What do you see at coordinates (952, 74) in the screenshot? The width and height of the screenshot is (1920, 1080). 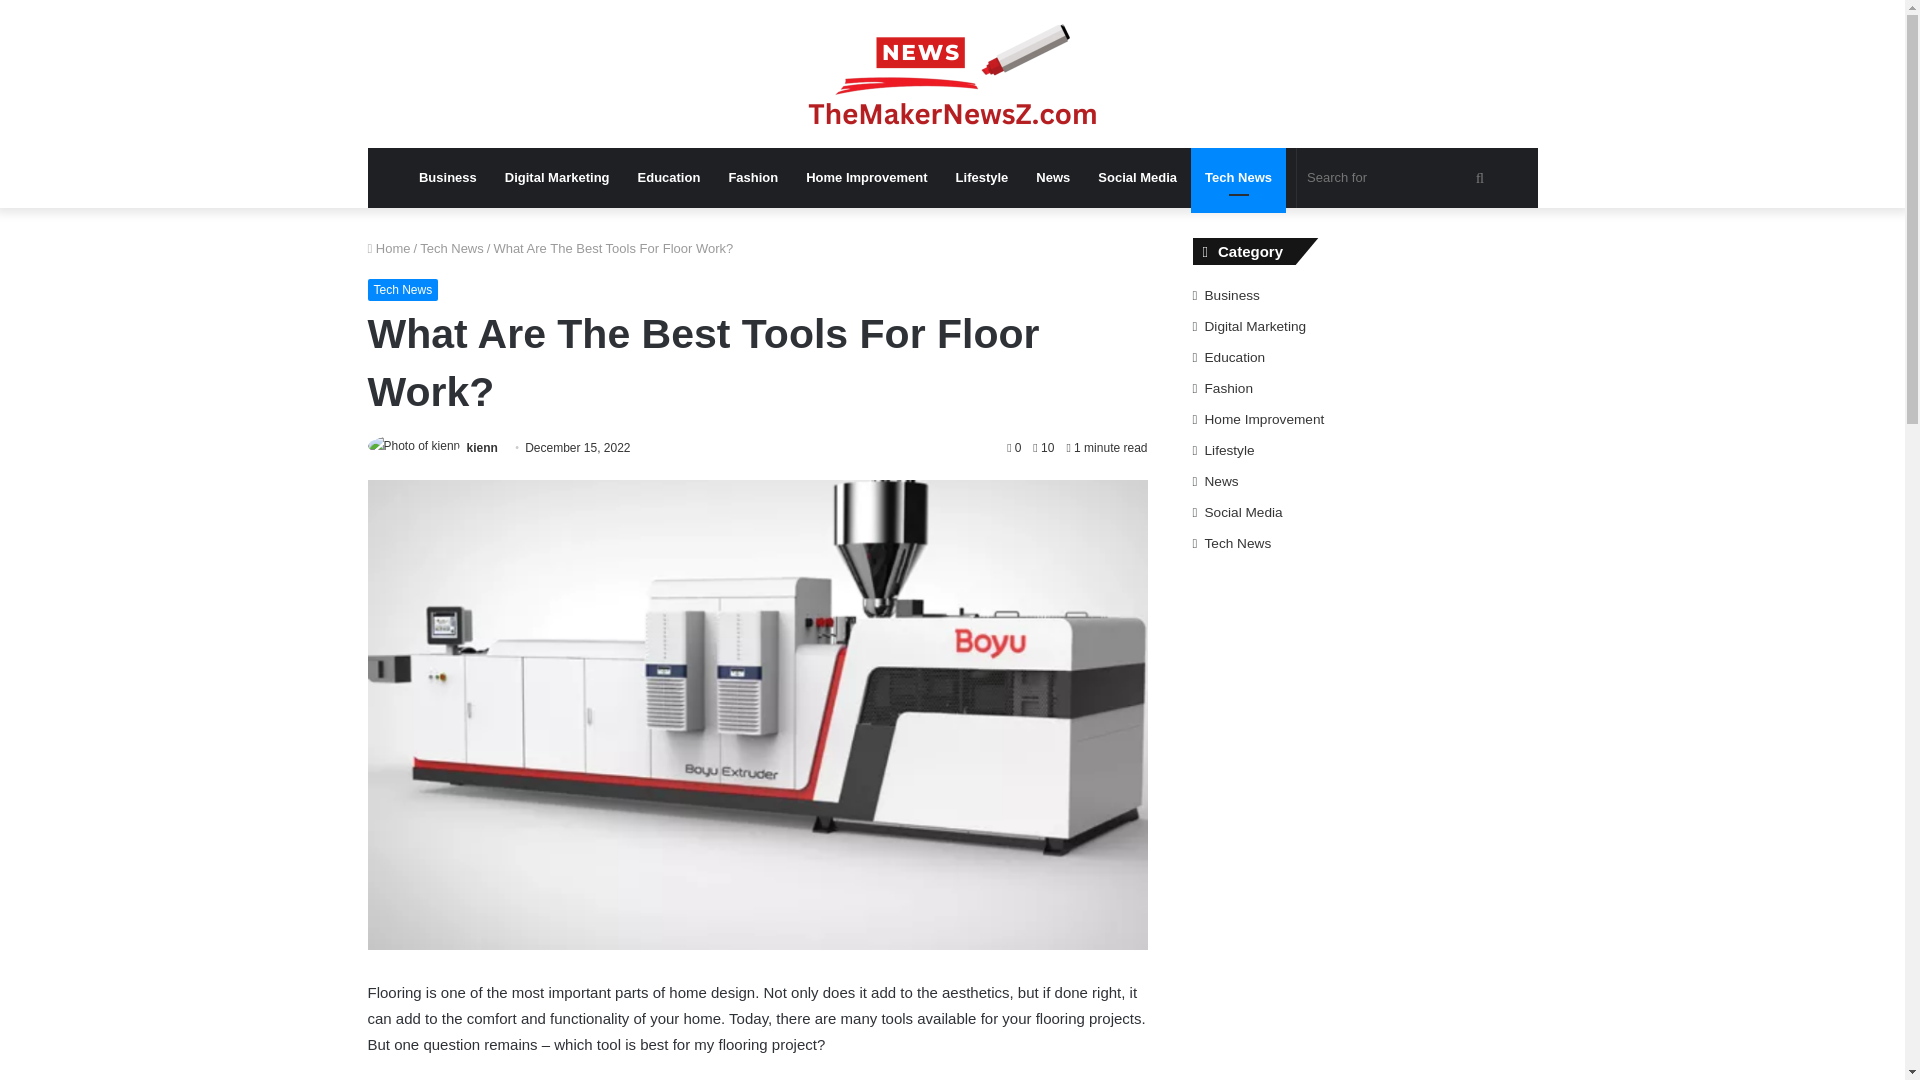 I see `Themakernewsz.com` at bounding box center [952, 74].